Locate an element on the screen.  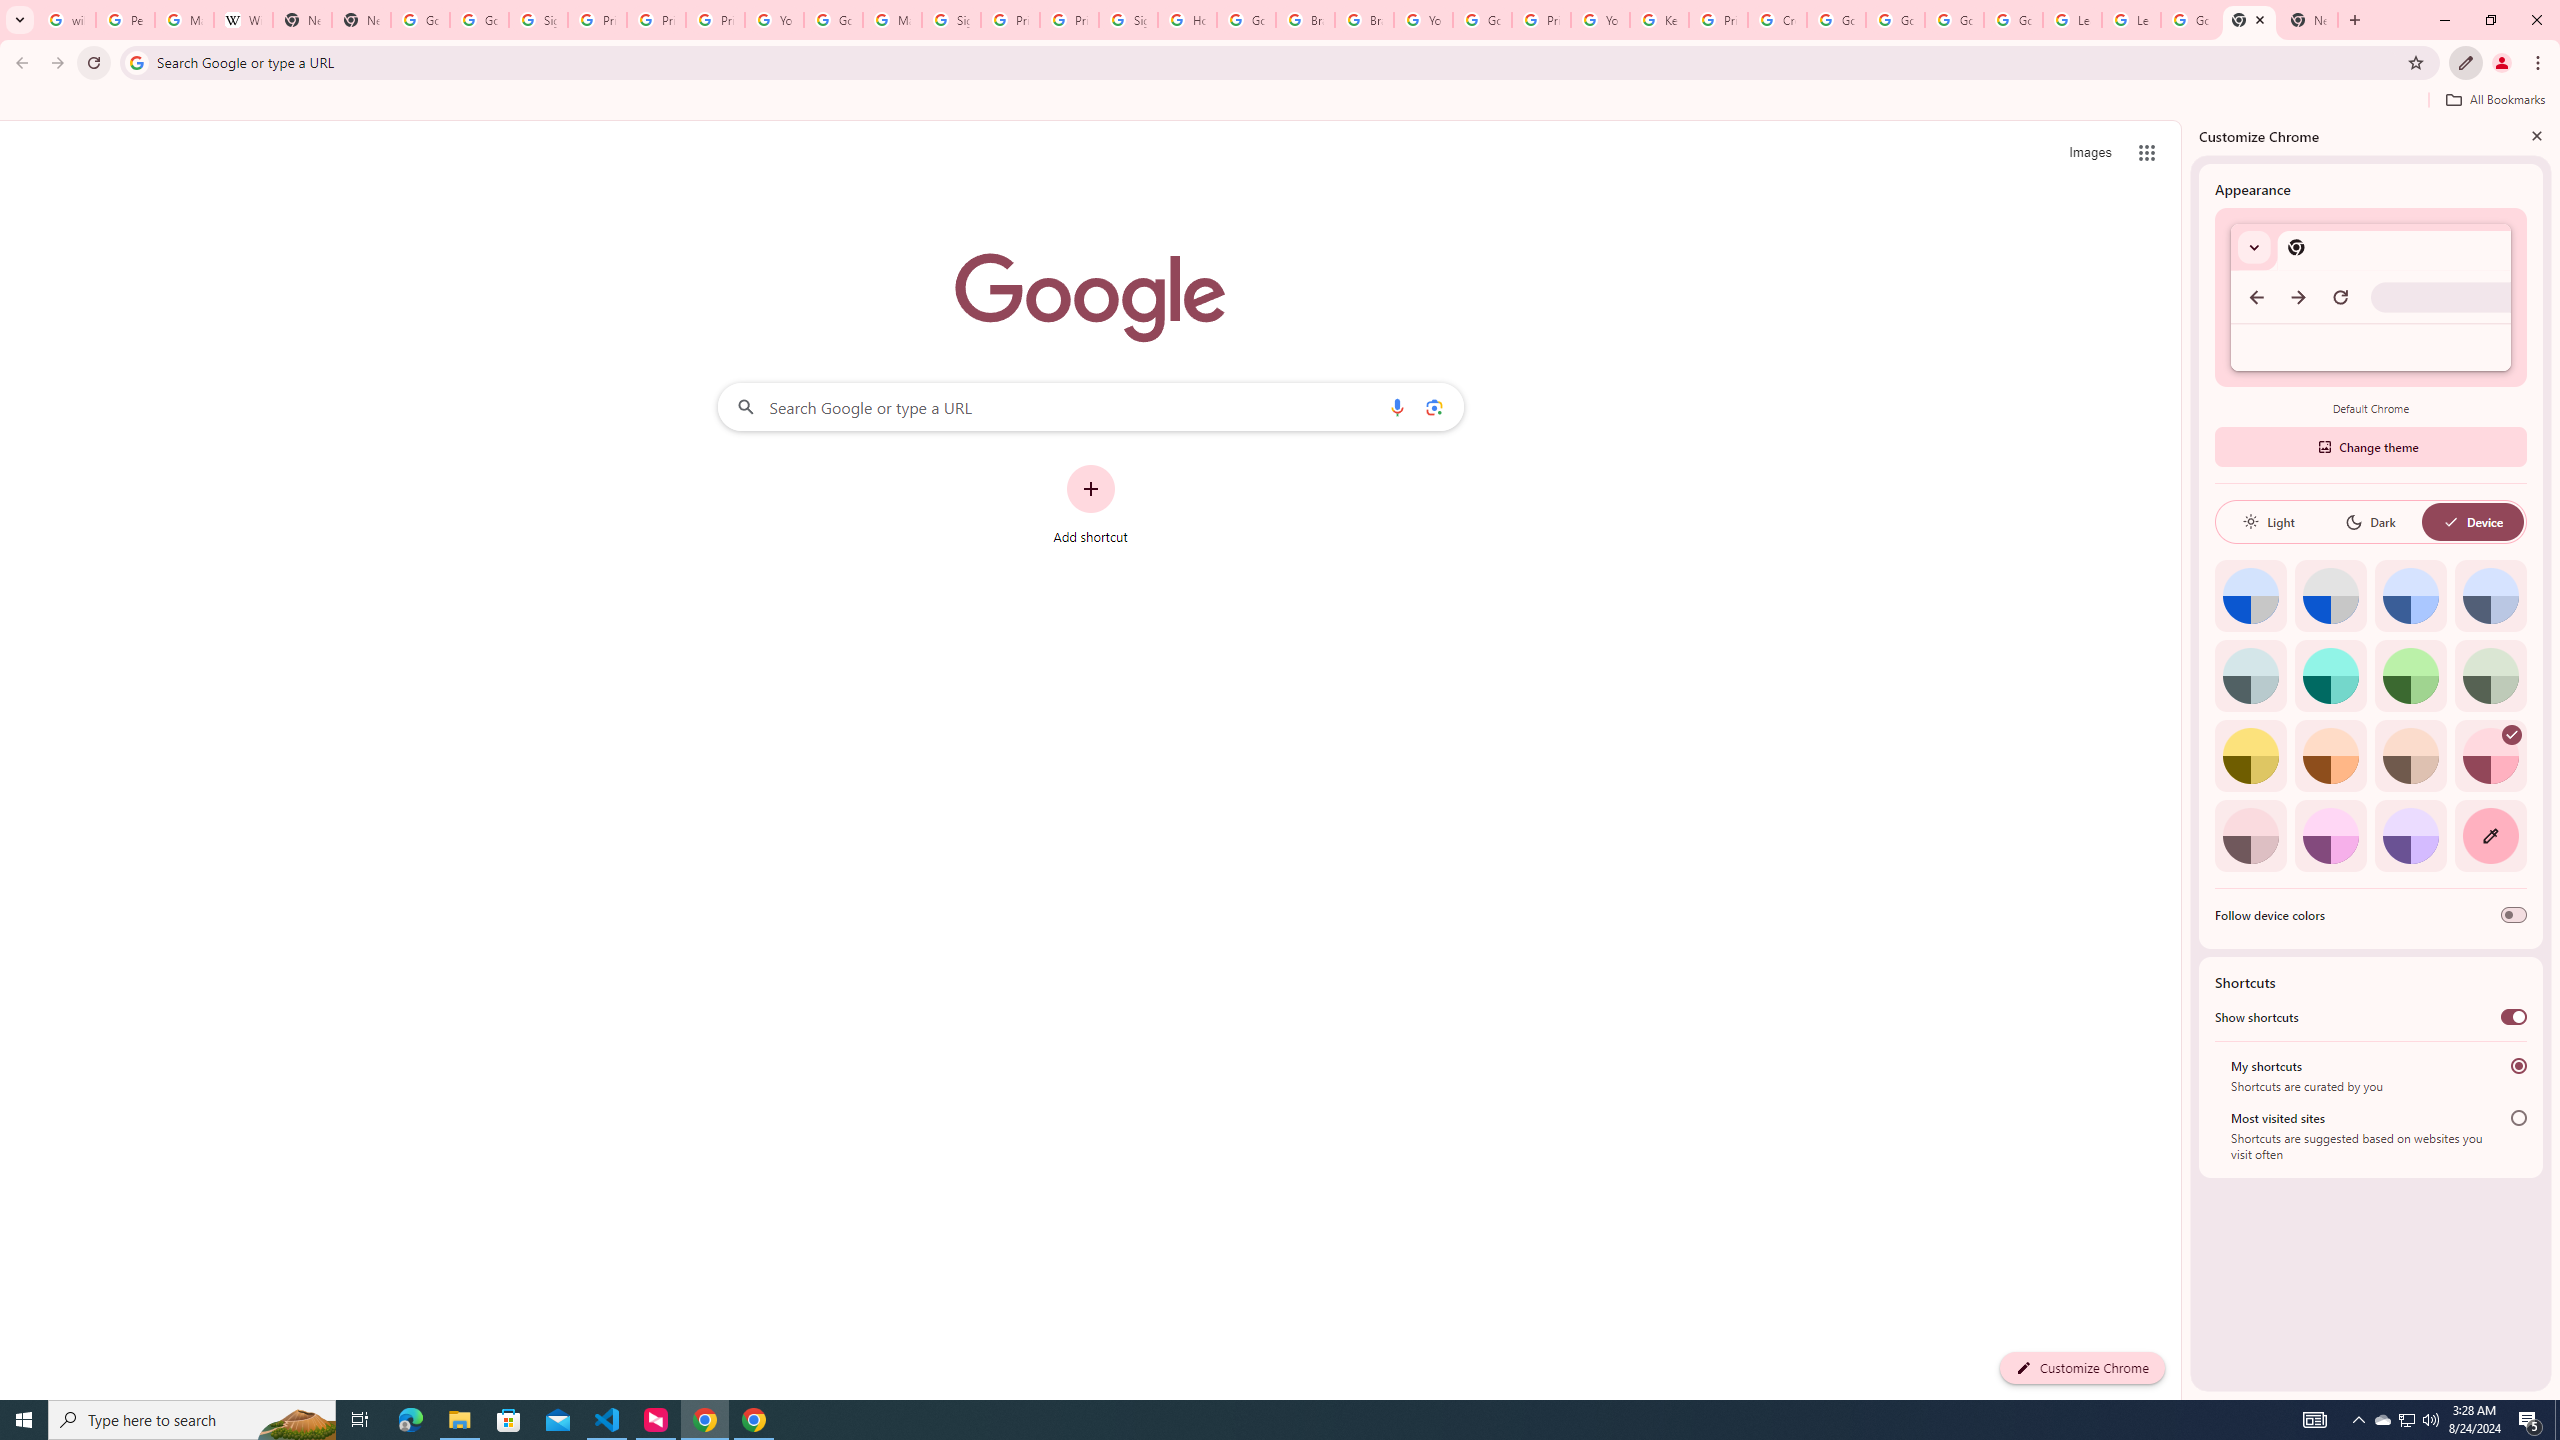
New Tab is located at coordinates (2308, 20).